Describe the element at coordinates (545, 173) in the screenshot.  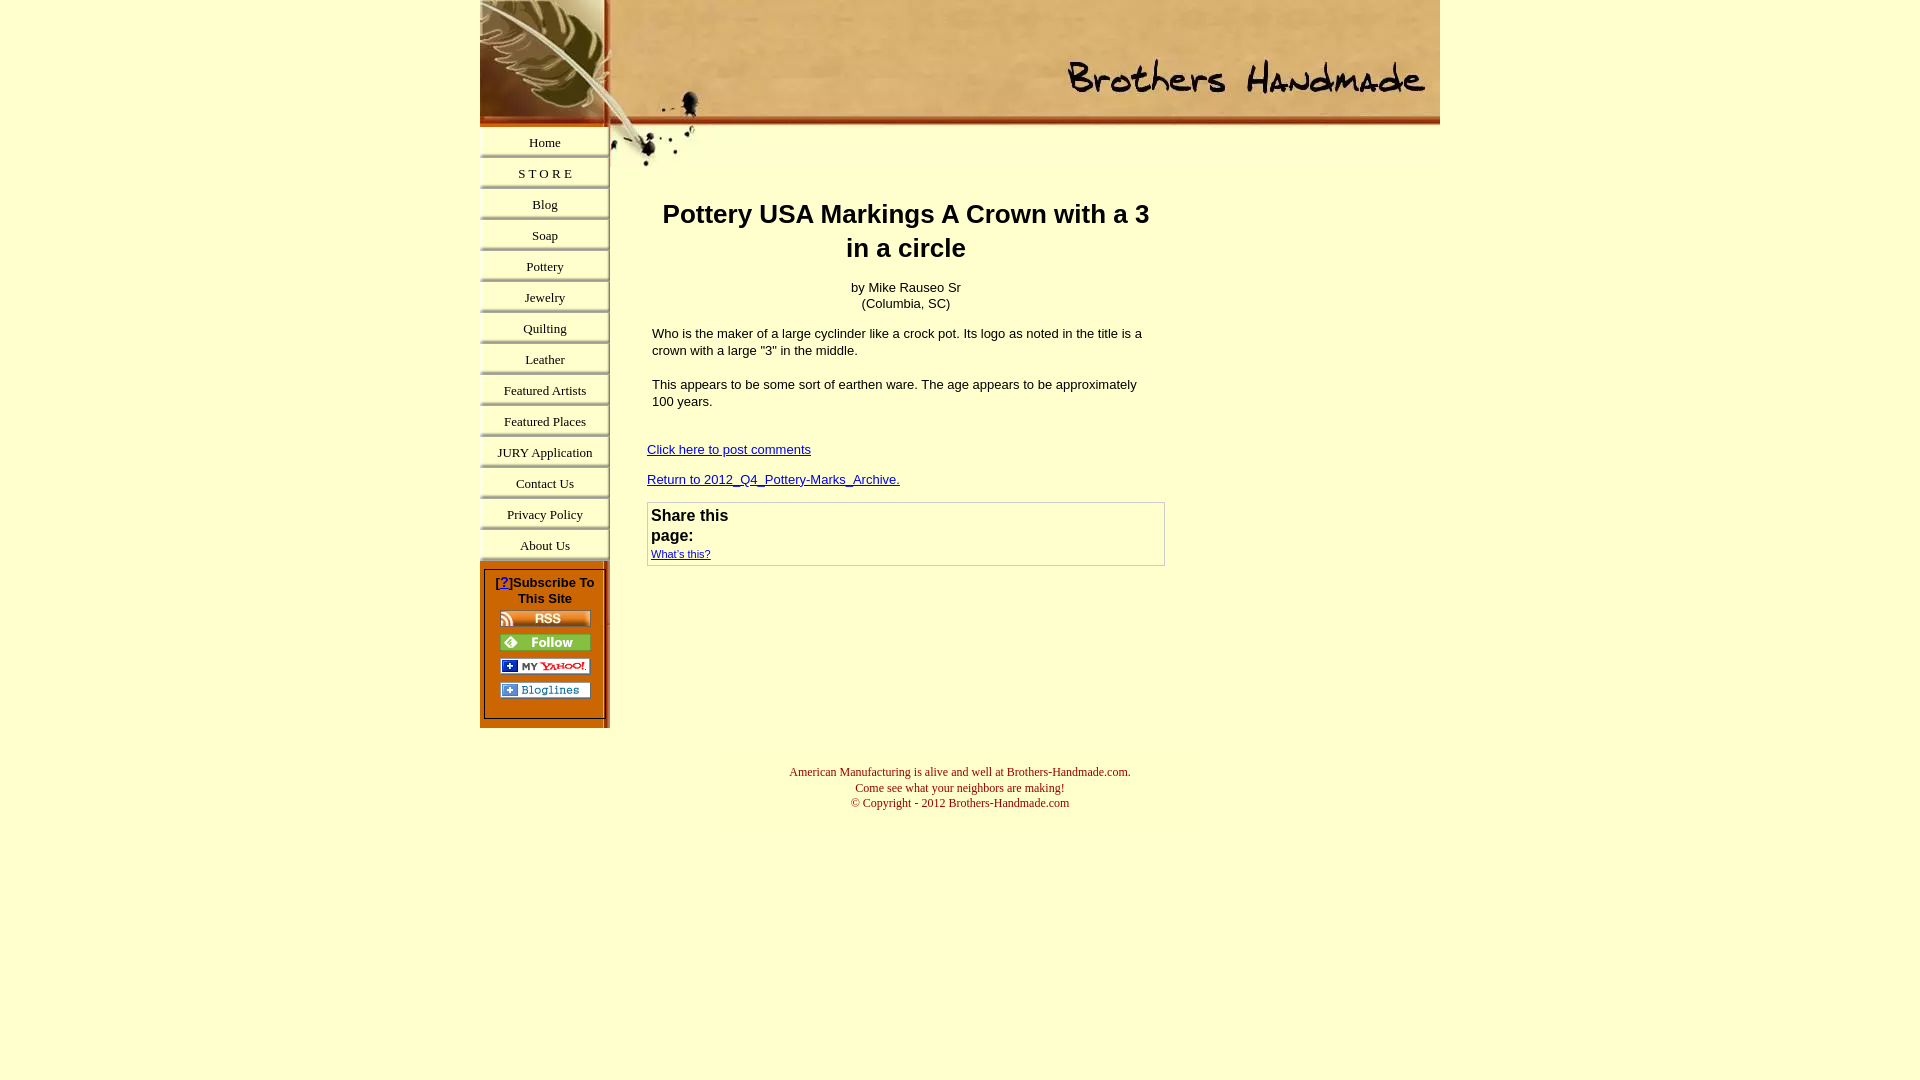
I see `S T O R E` at that location.